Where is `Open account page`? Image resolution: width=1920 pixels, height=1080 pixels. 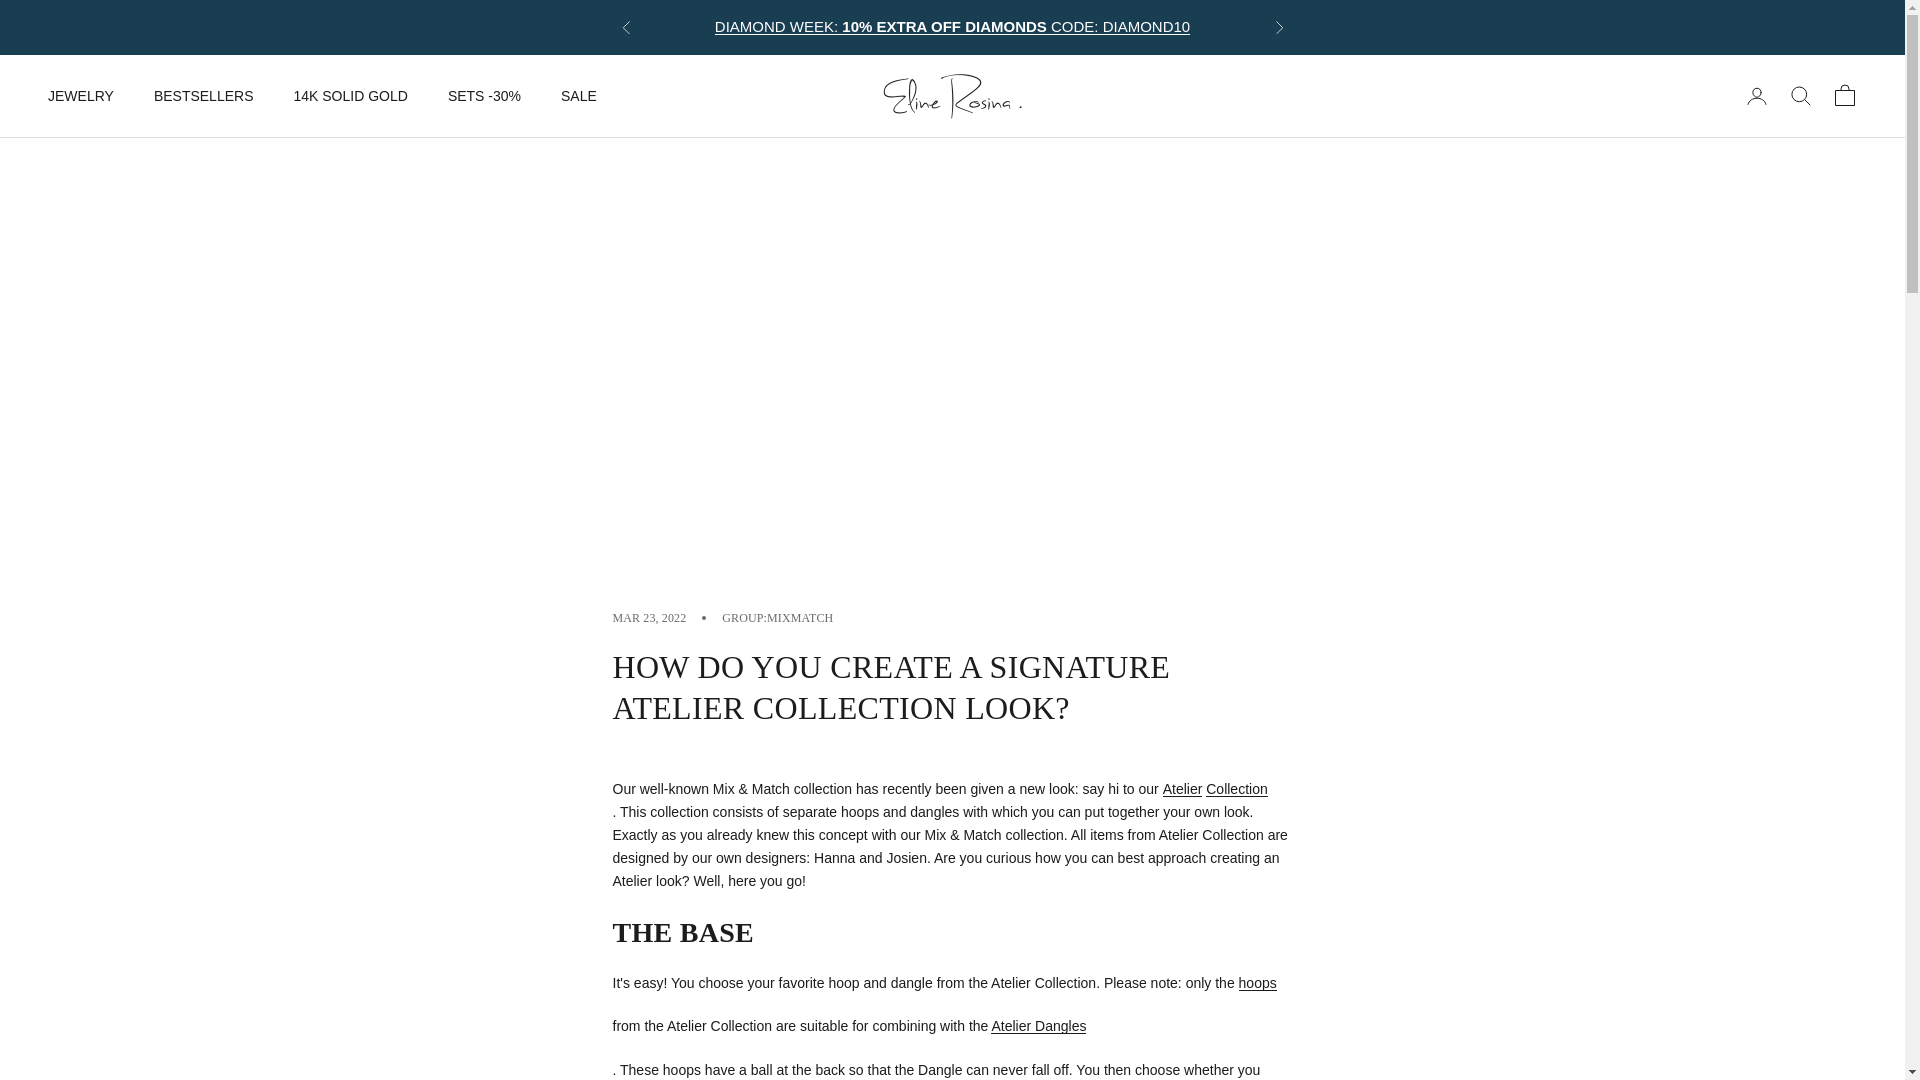
Open account page is located at coordinates (1756, 96).